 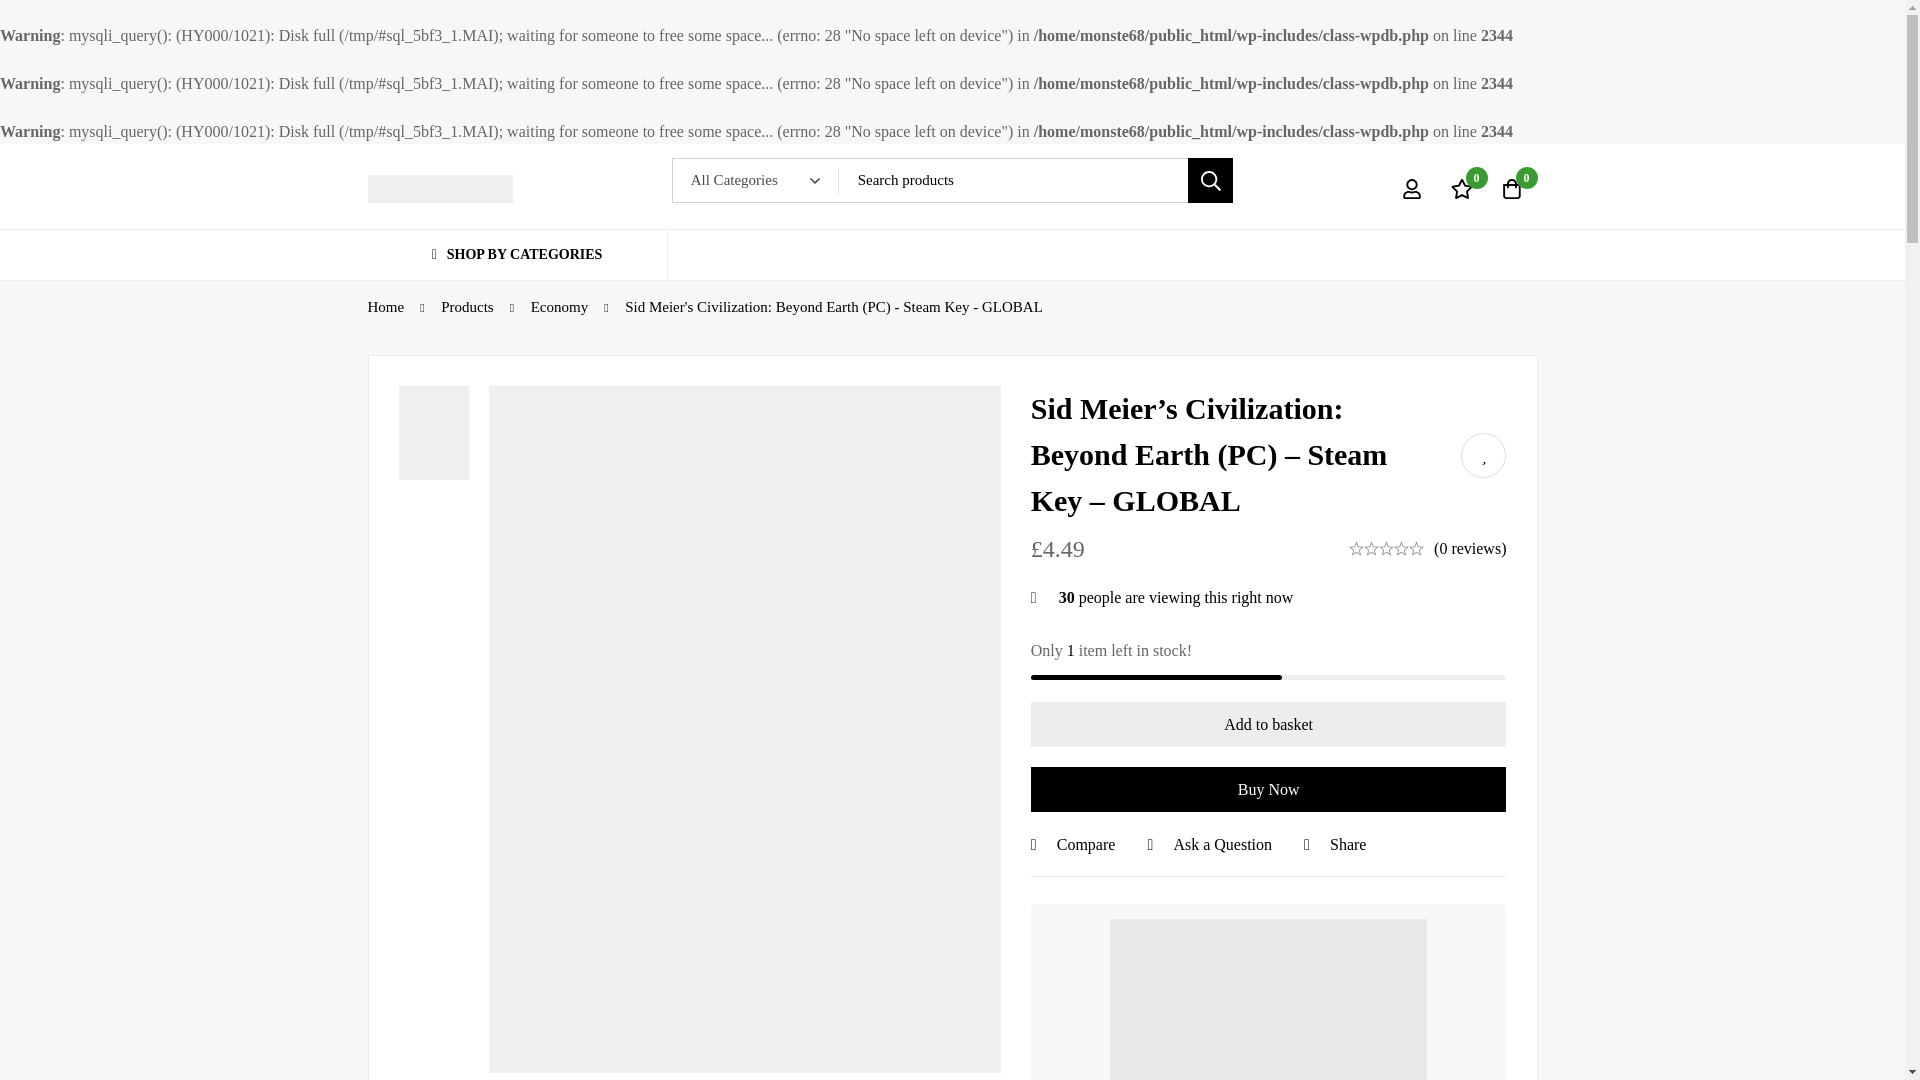 What do you see at coordinates (1269, 789) in the screenshot?
I see `Buy Now` at bounding box center [1269, 789].